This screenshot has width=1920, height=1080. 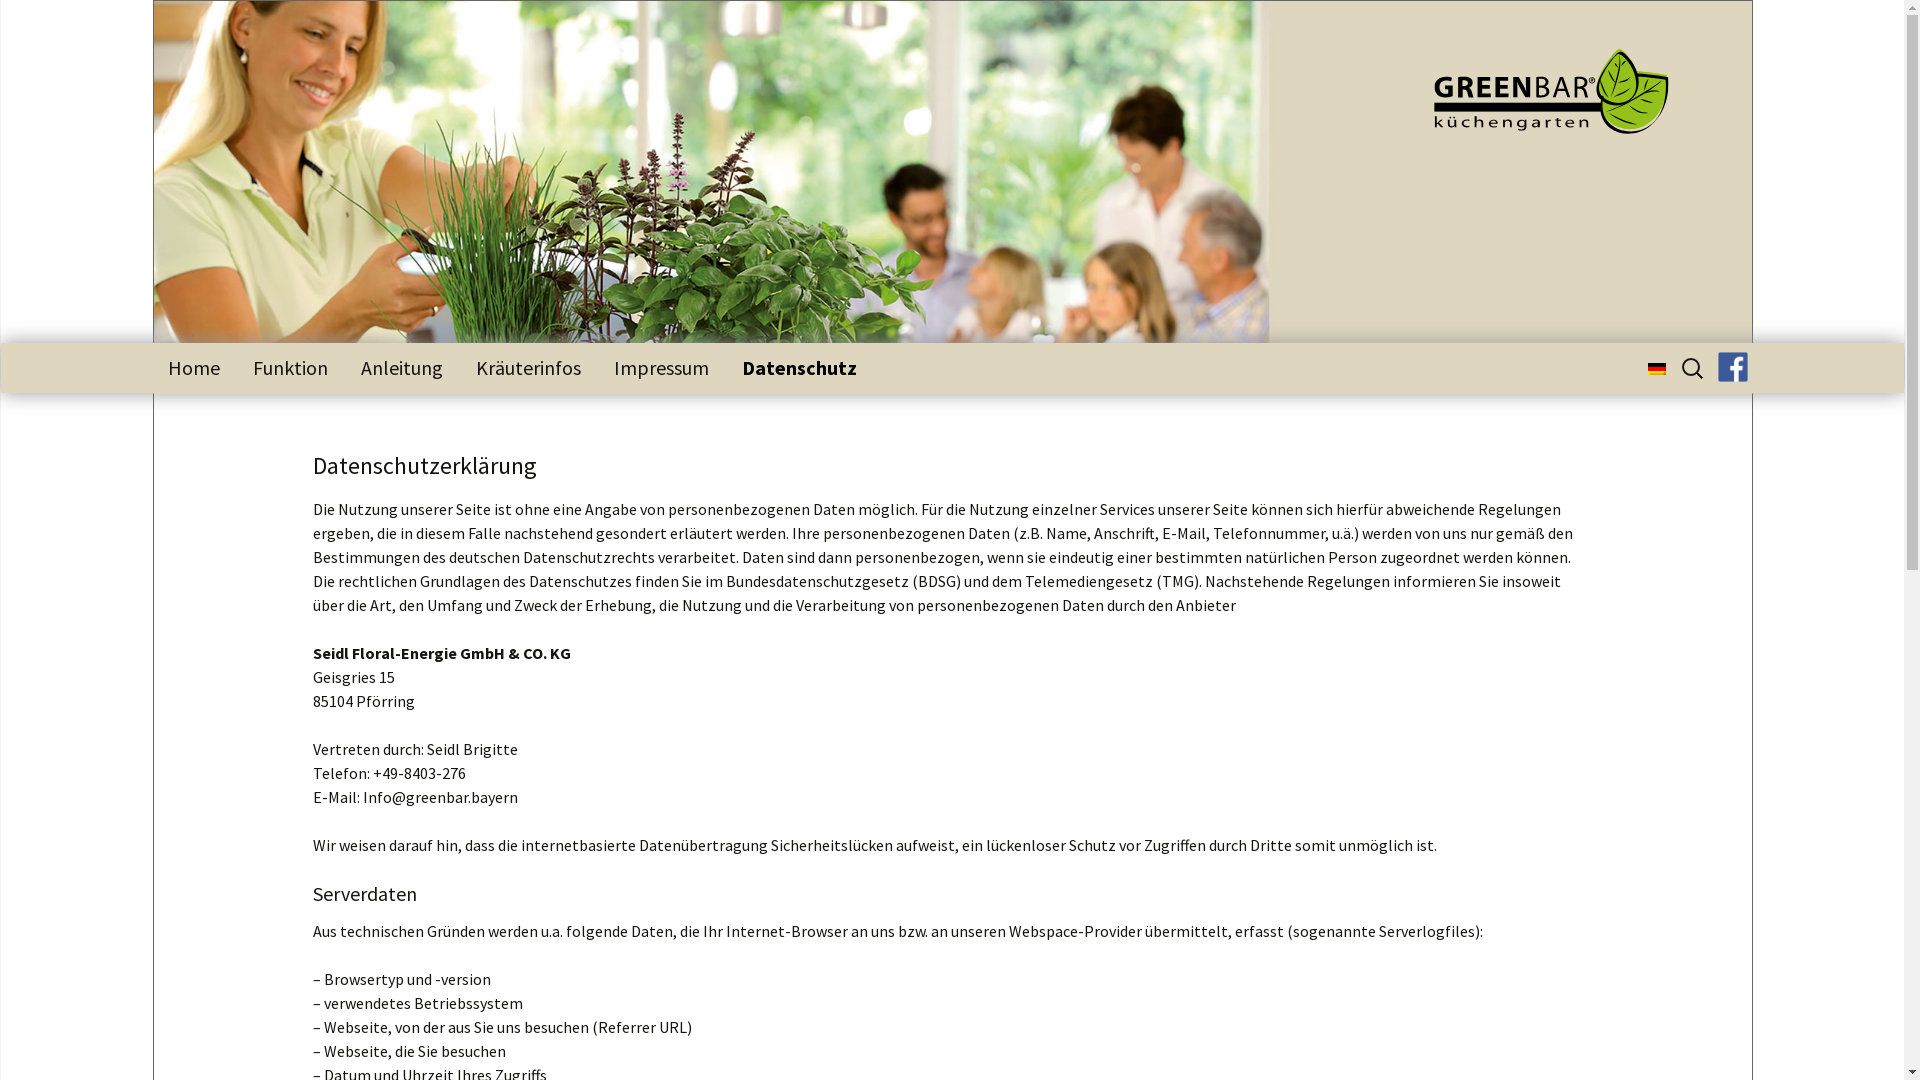 I want to click on Basilikum, so click(x=585, y=408).